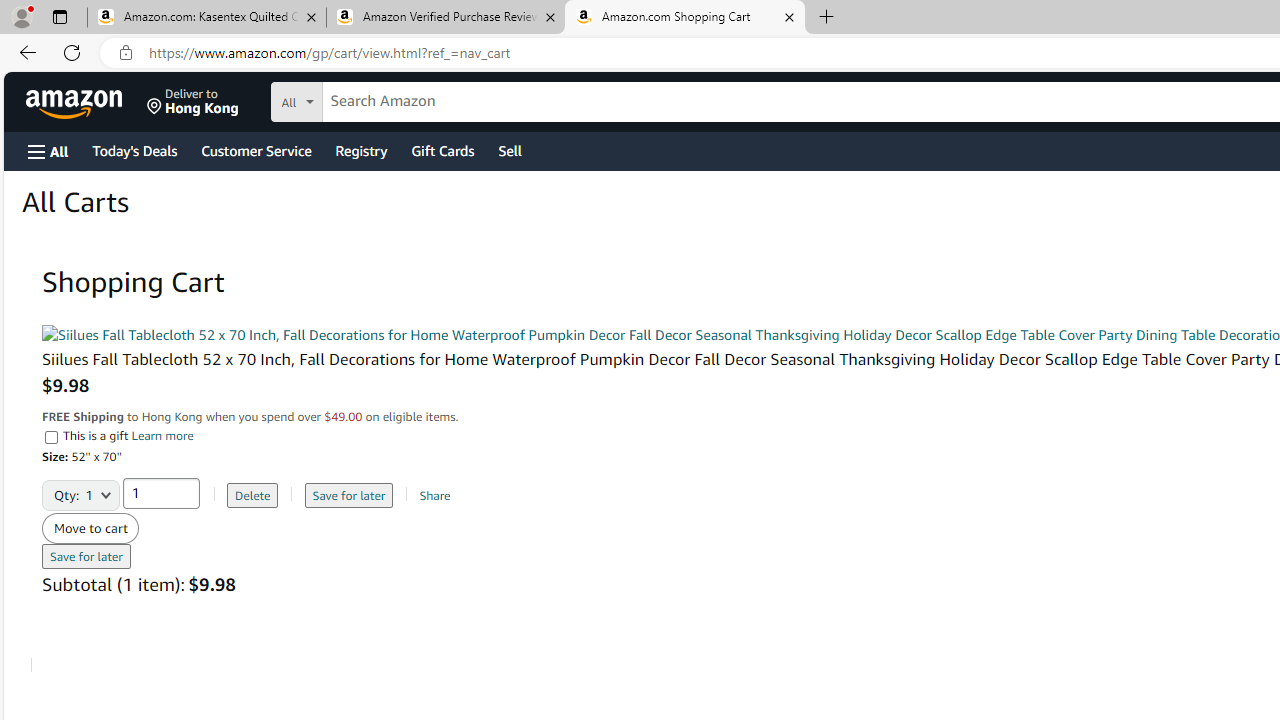 The image size is (1280, 720). I want to click on Customer Service, so click(256, 150).